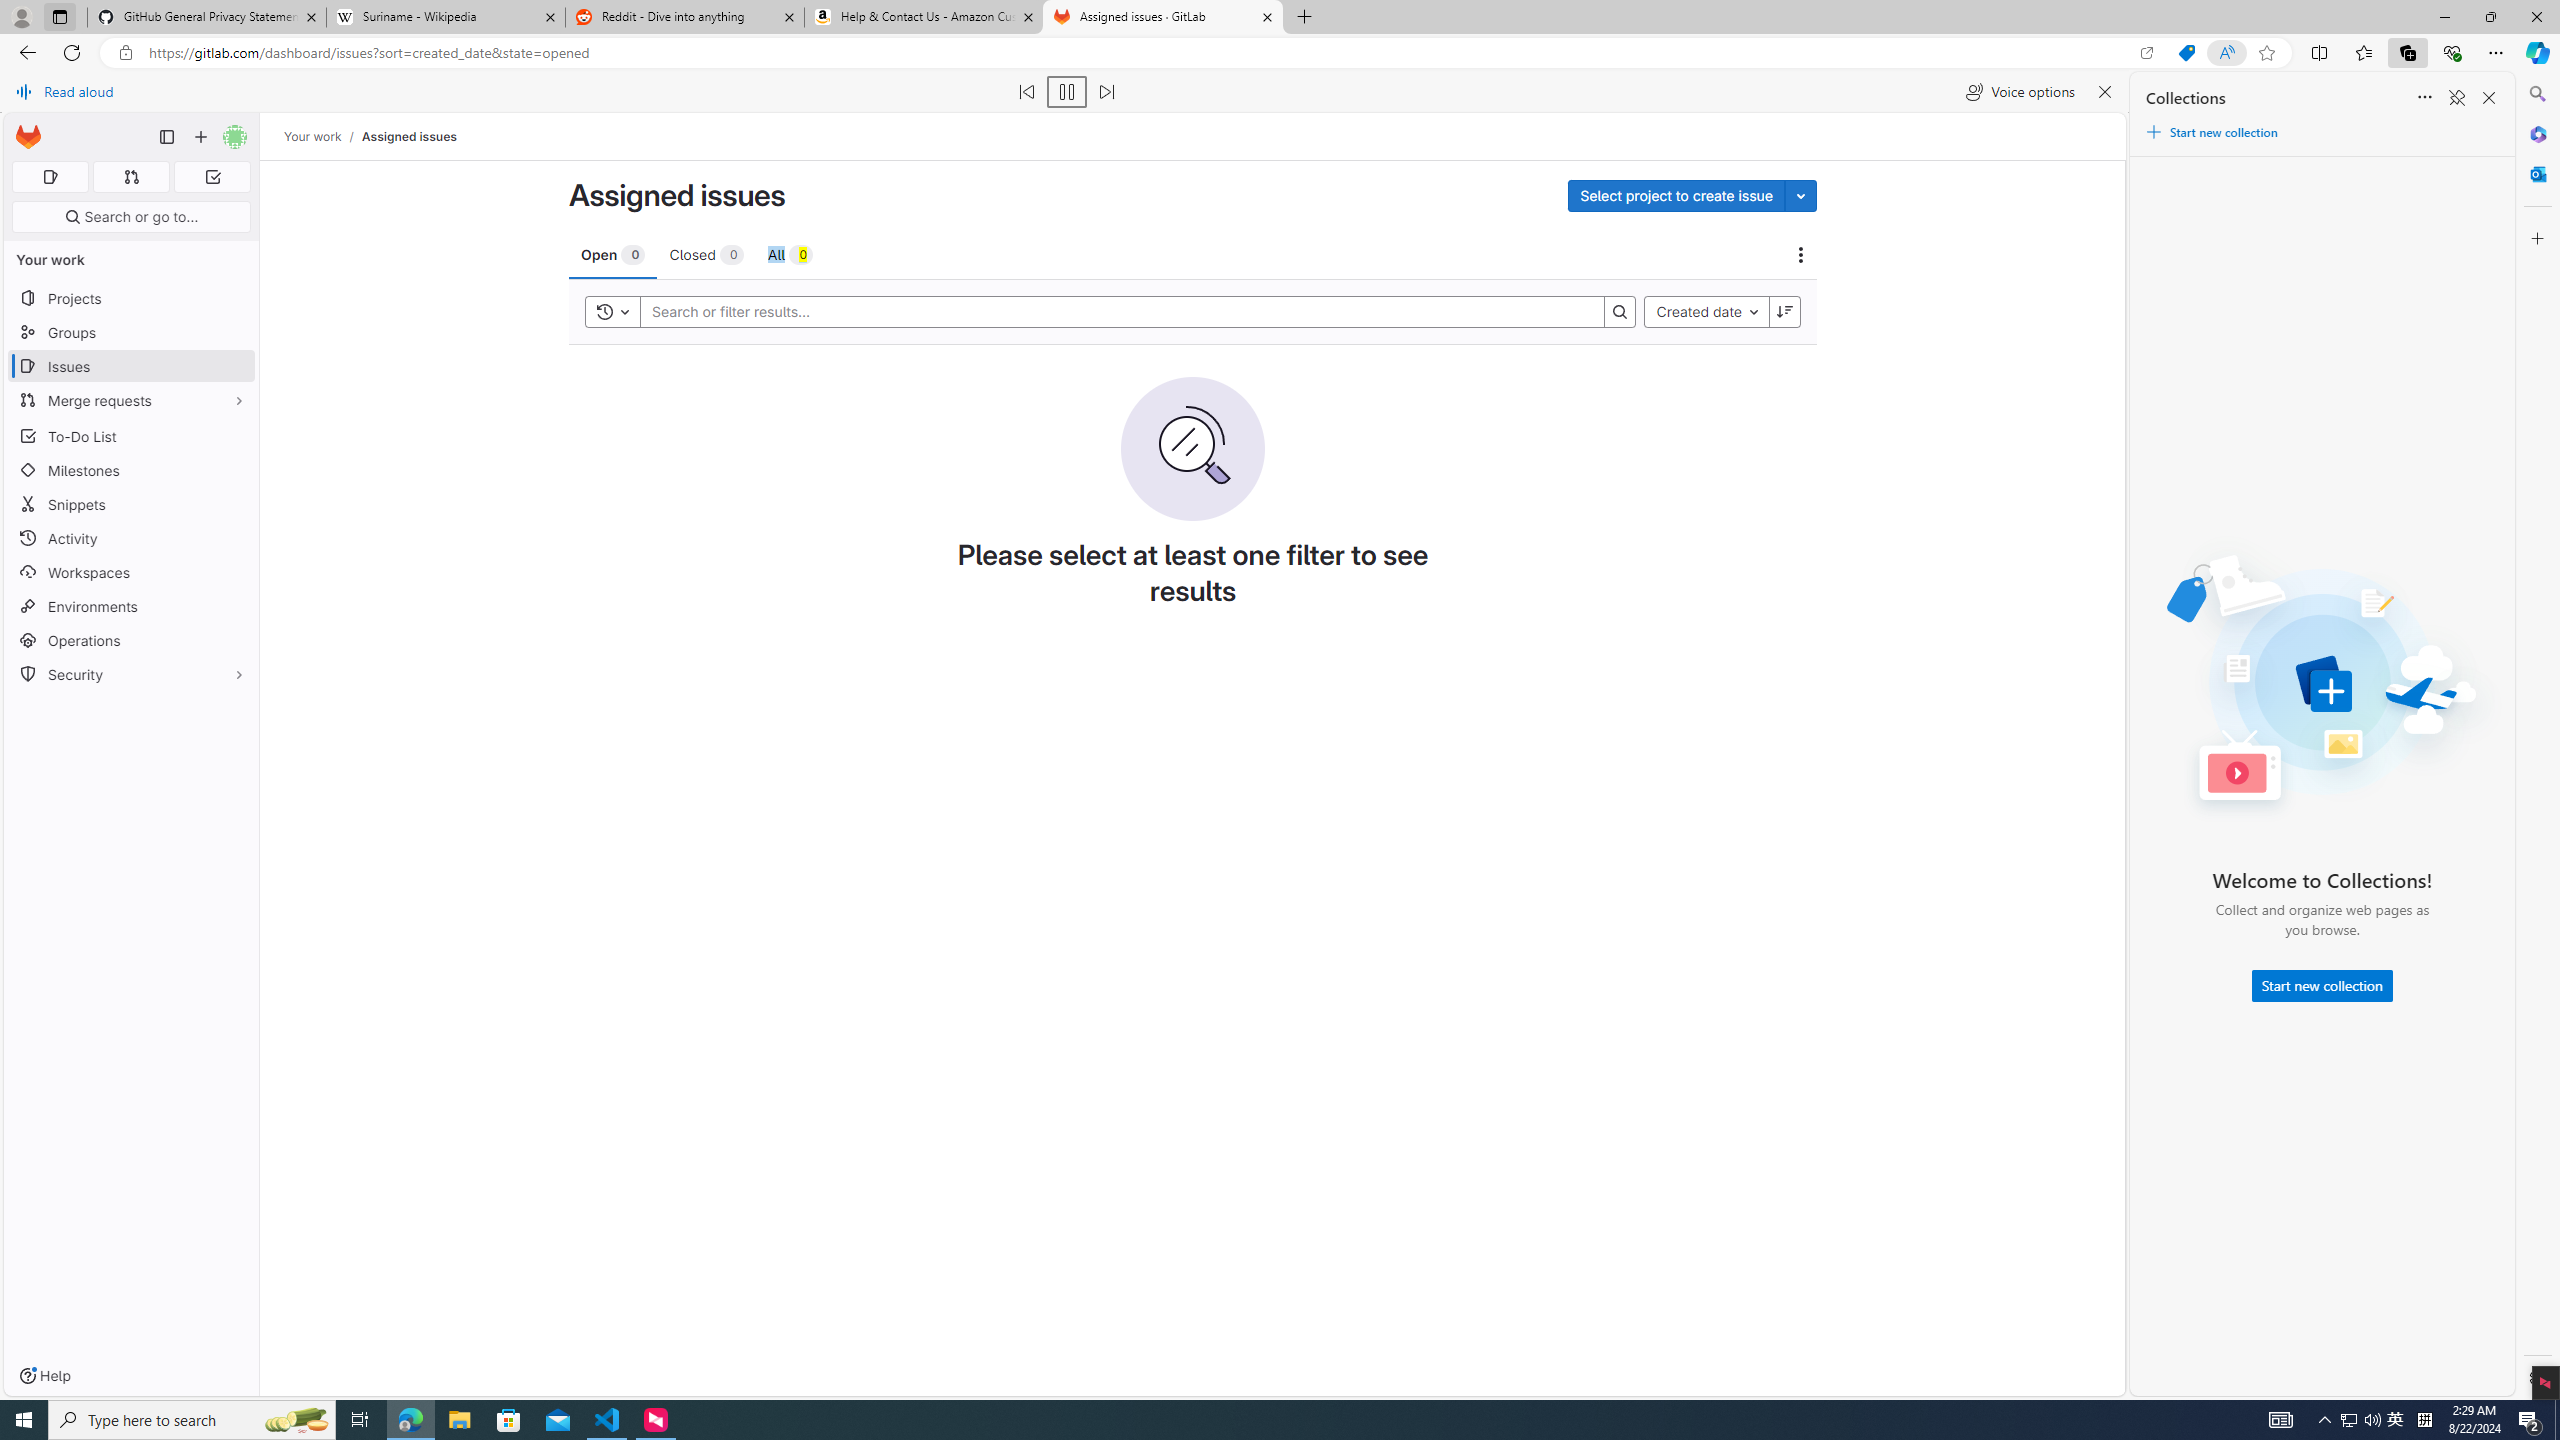 This screenshot has width=2560, height=1440. What do you see at coordinates (207, 17) in the screenshot?
I see `GitHub General Privacy Statement - GitHub Docs` at bounding box center [207, 17].